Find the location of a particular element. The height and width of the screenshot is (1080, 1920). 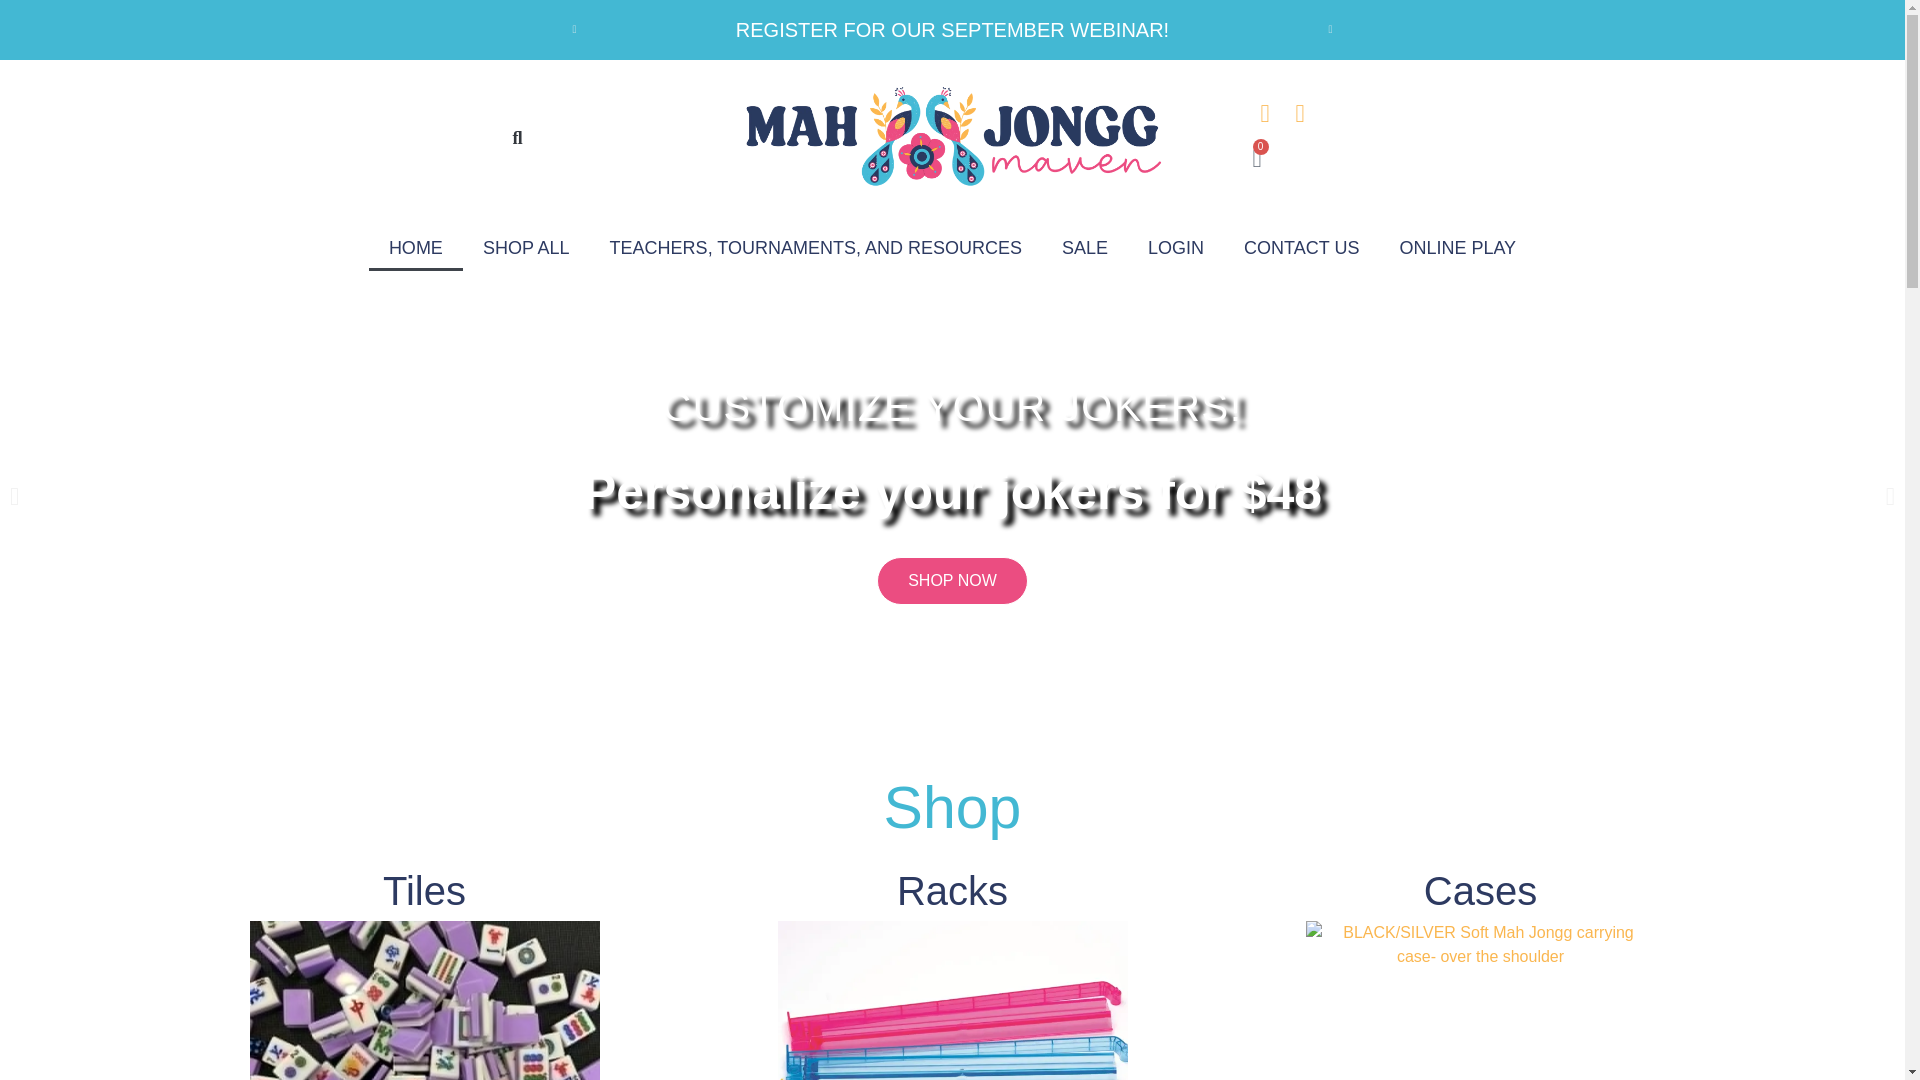

SHOP ALL is located at coordinates (526, 248).